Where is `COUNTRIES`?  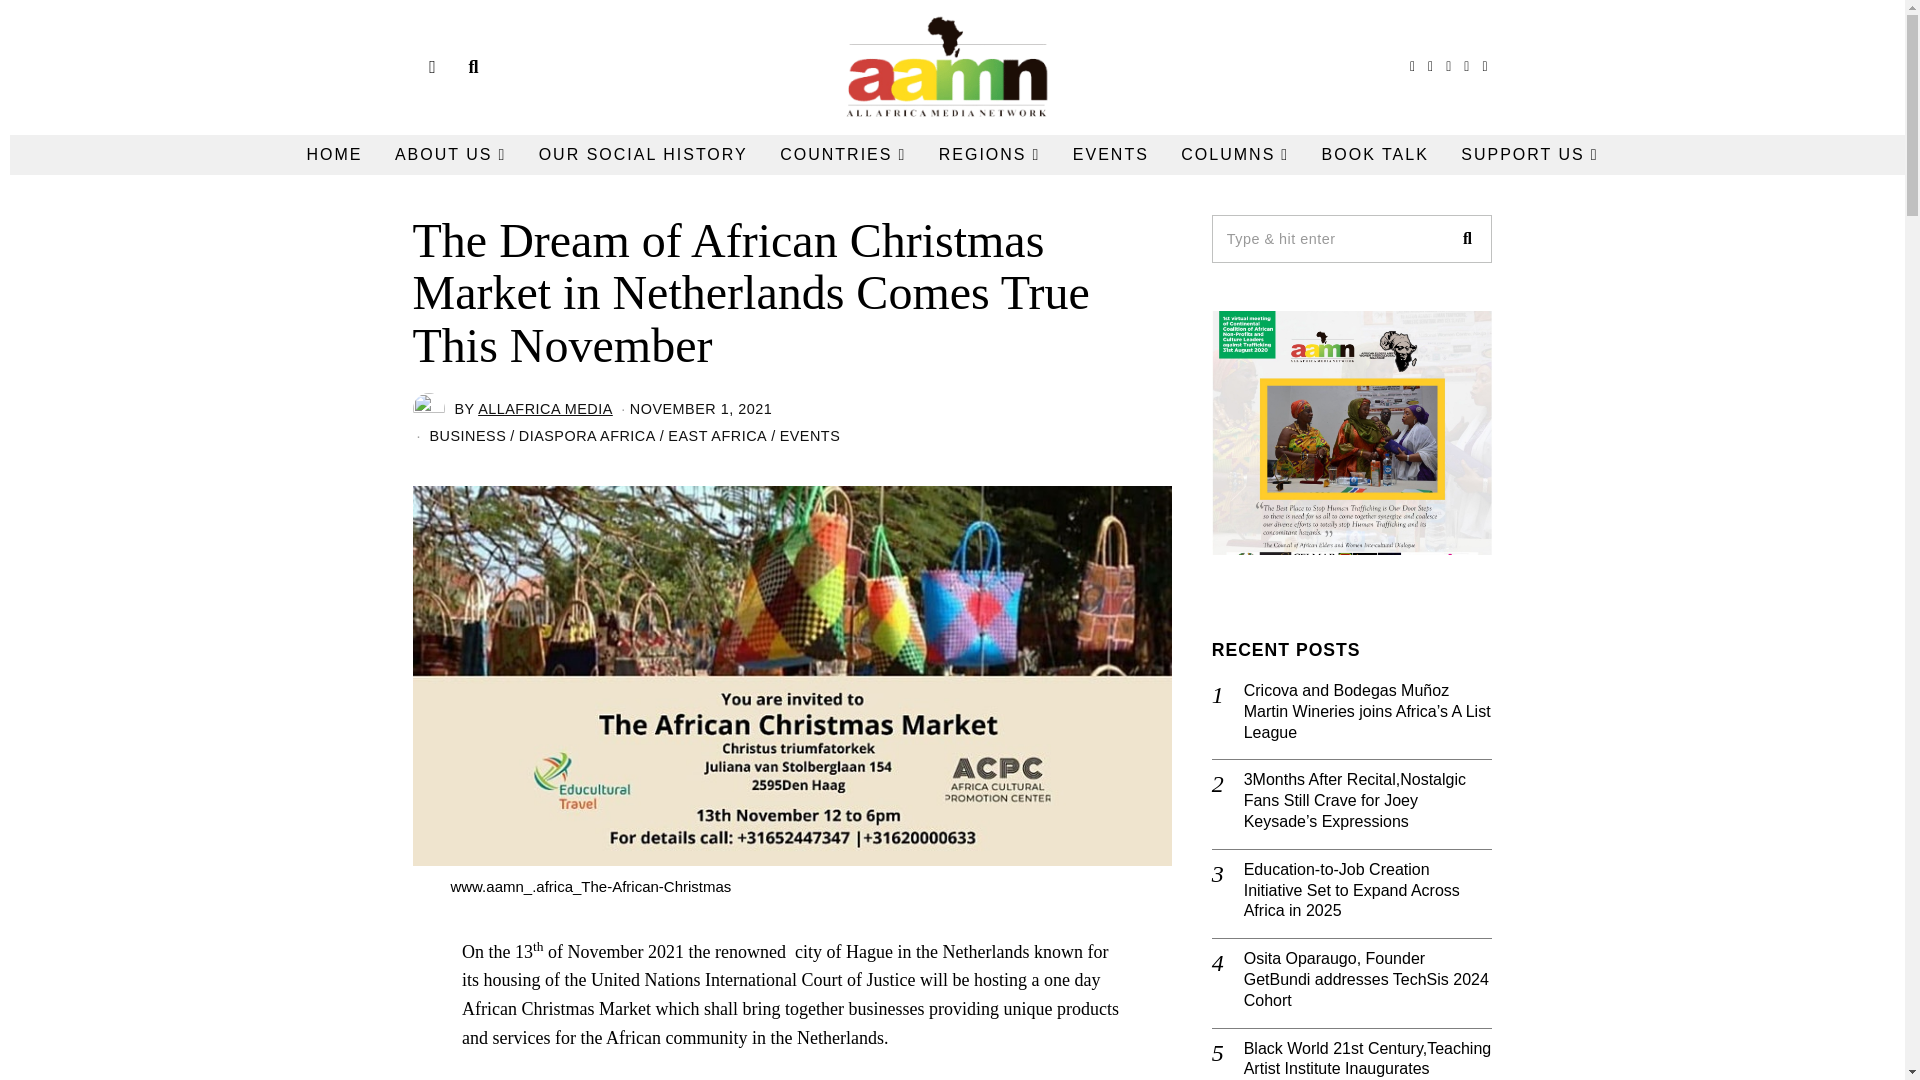
COUNTRIES is located at coordinates (842, 153).